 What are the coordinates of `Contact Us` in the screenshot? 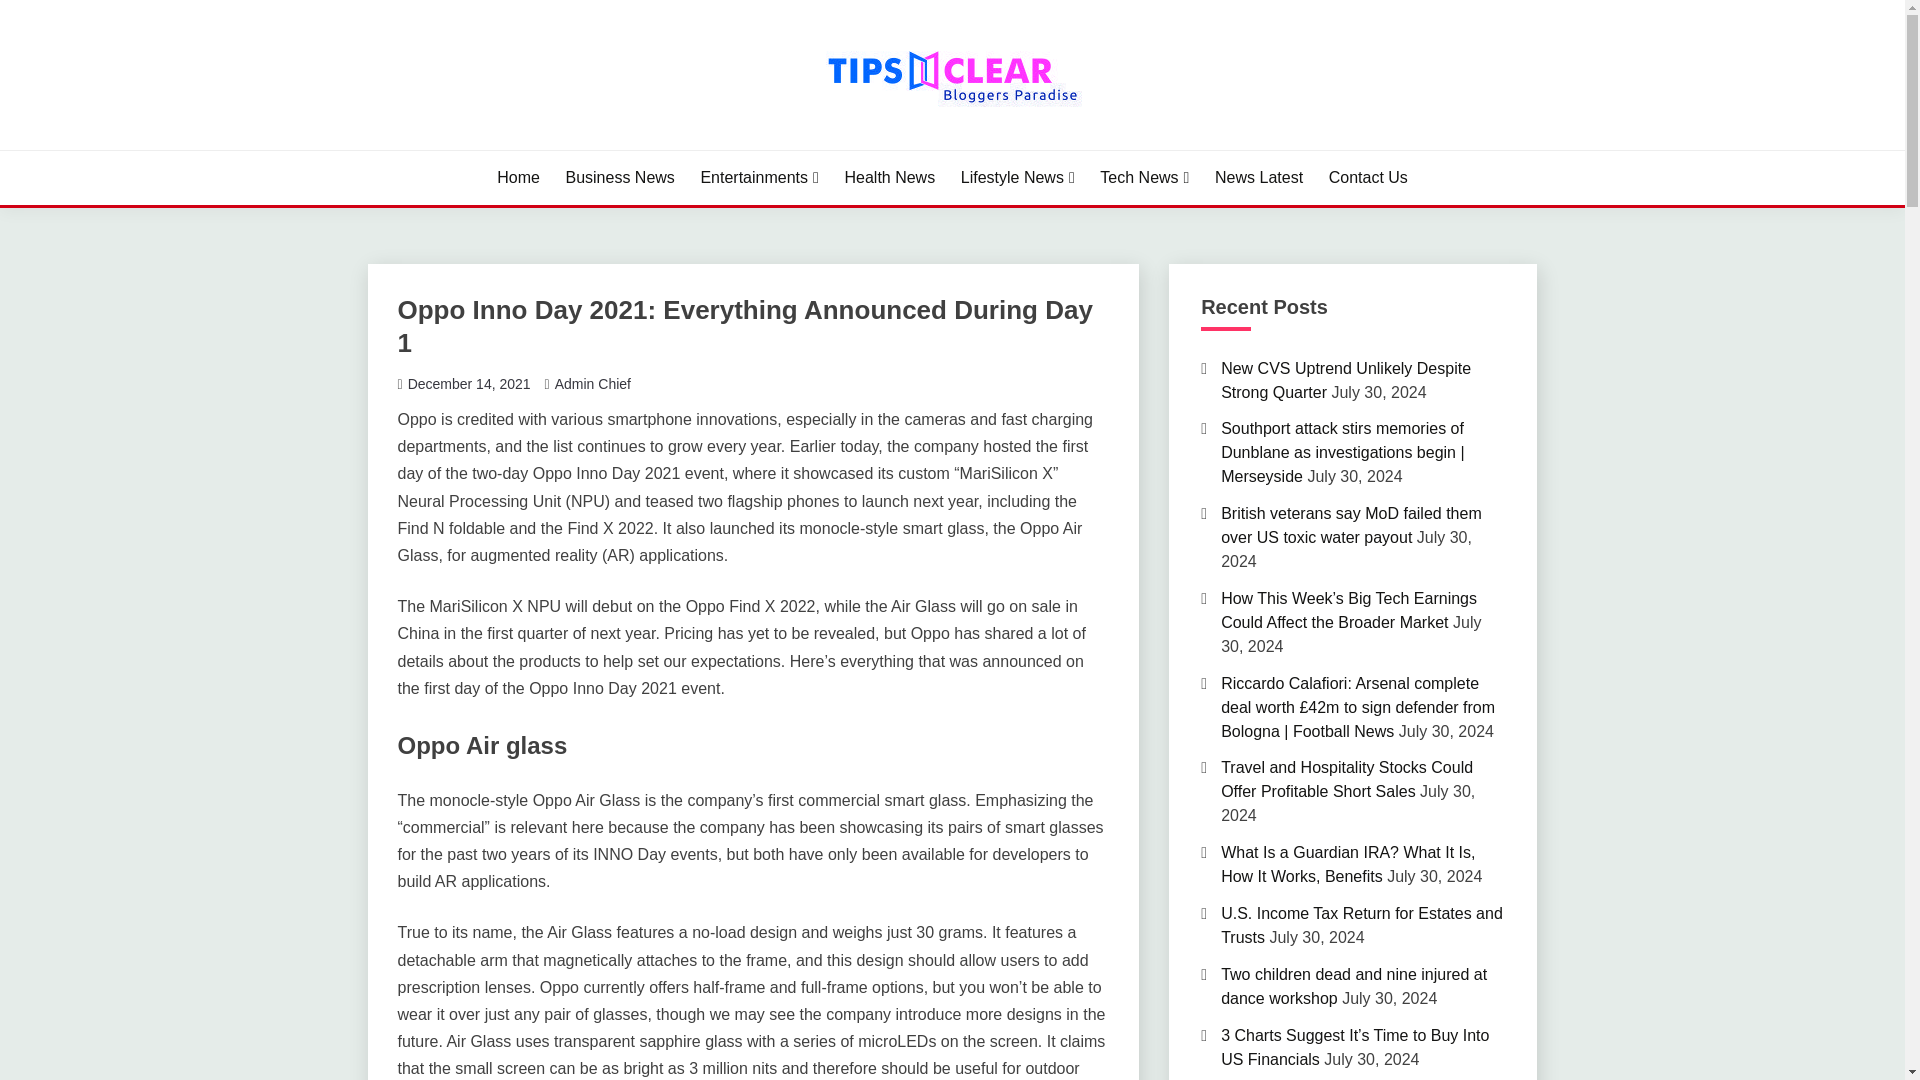 It's located at (1368, 178).